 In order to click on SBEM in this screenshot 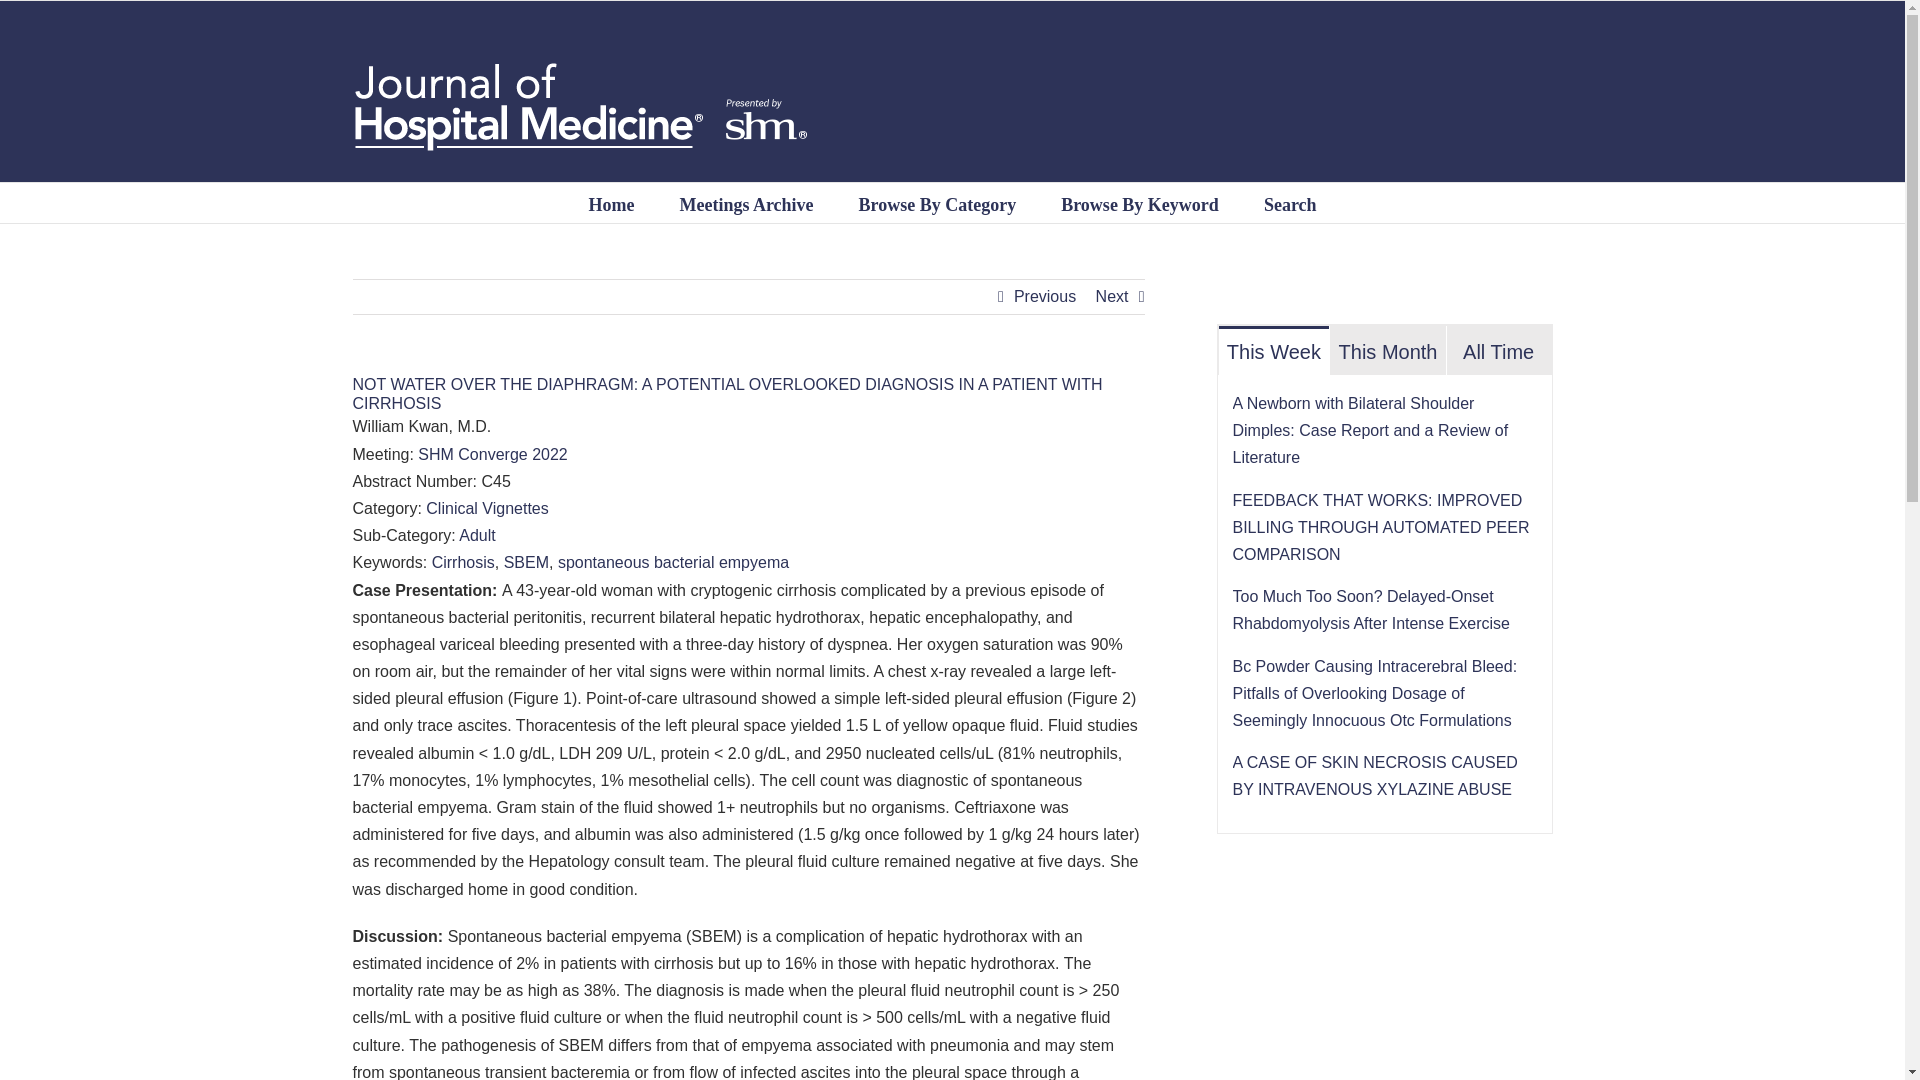, I will do `click(526, 562)`.